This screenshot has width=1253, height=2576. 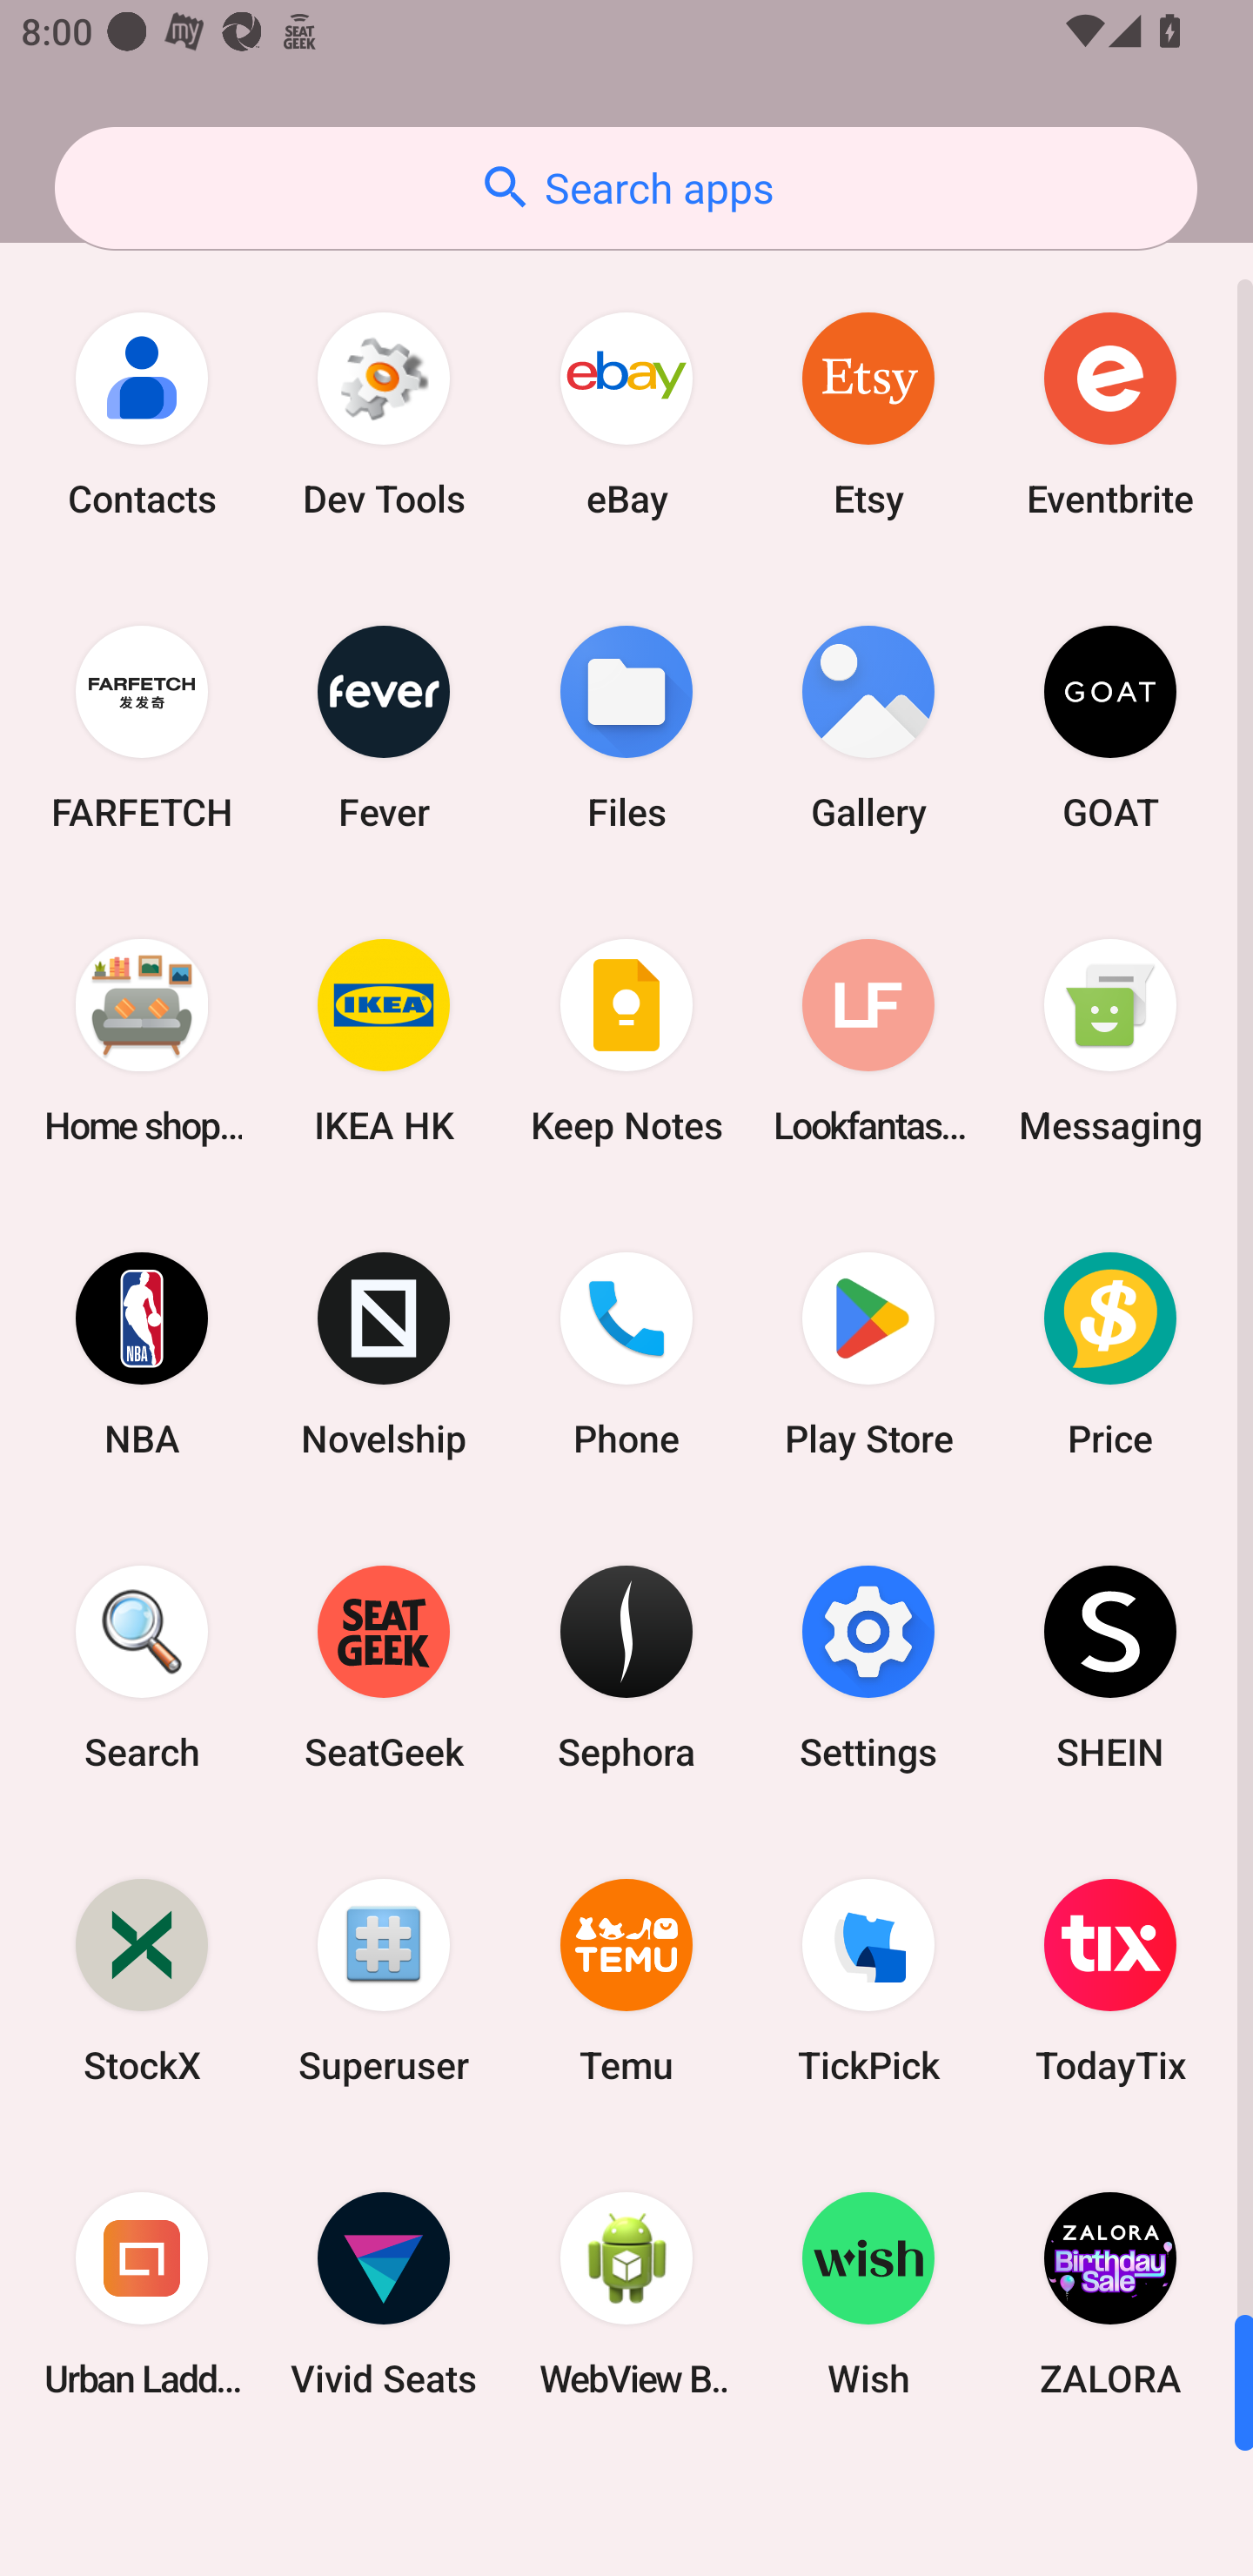 What do you see at coordinates (1110, 1666) in the screenshot?
I see `SHEIN` at bounding box center [1110, 1666].